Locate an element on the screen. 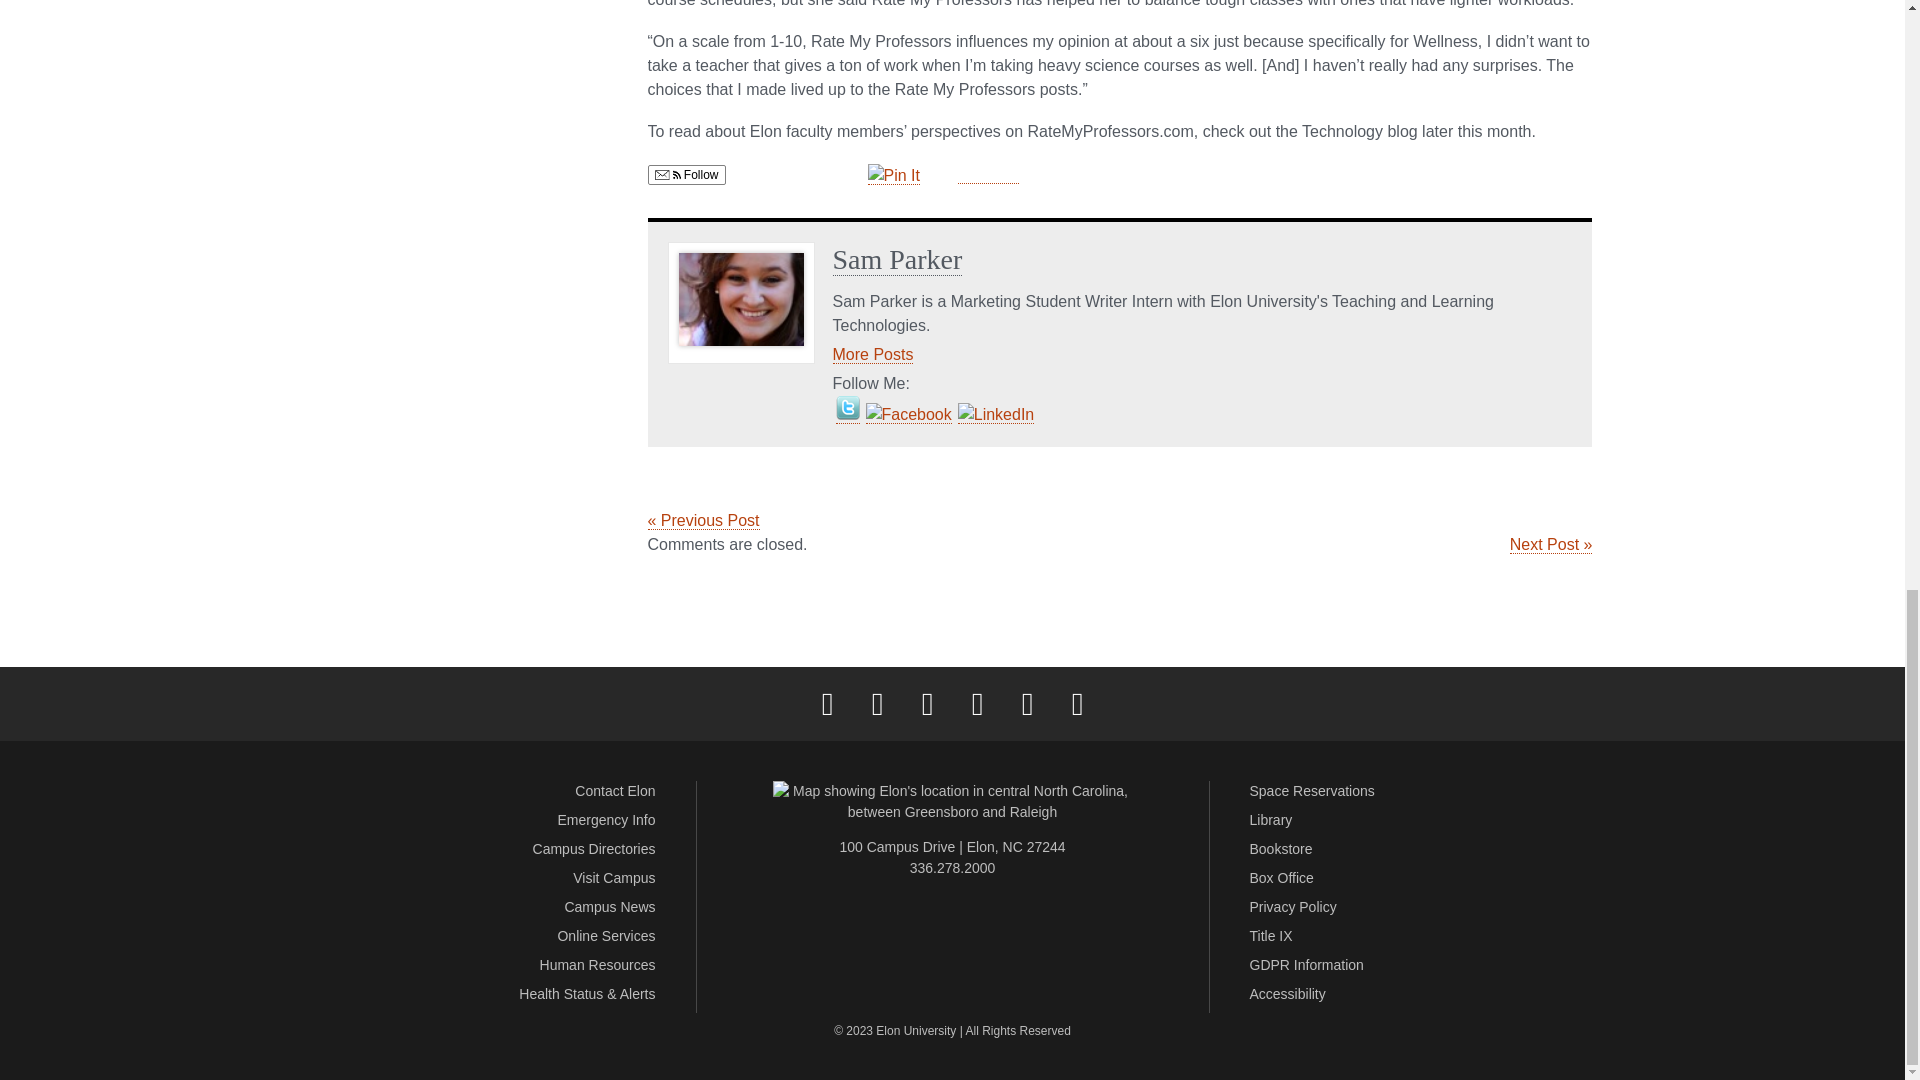 The image size is (1920, 1080). Follow is located at coordinates (686, 174).